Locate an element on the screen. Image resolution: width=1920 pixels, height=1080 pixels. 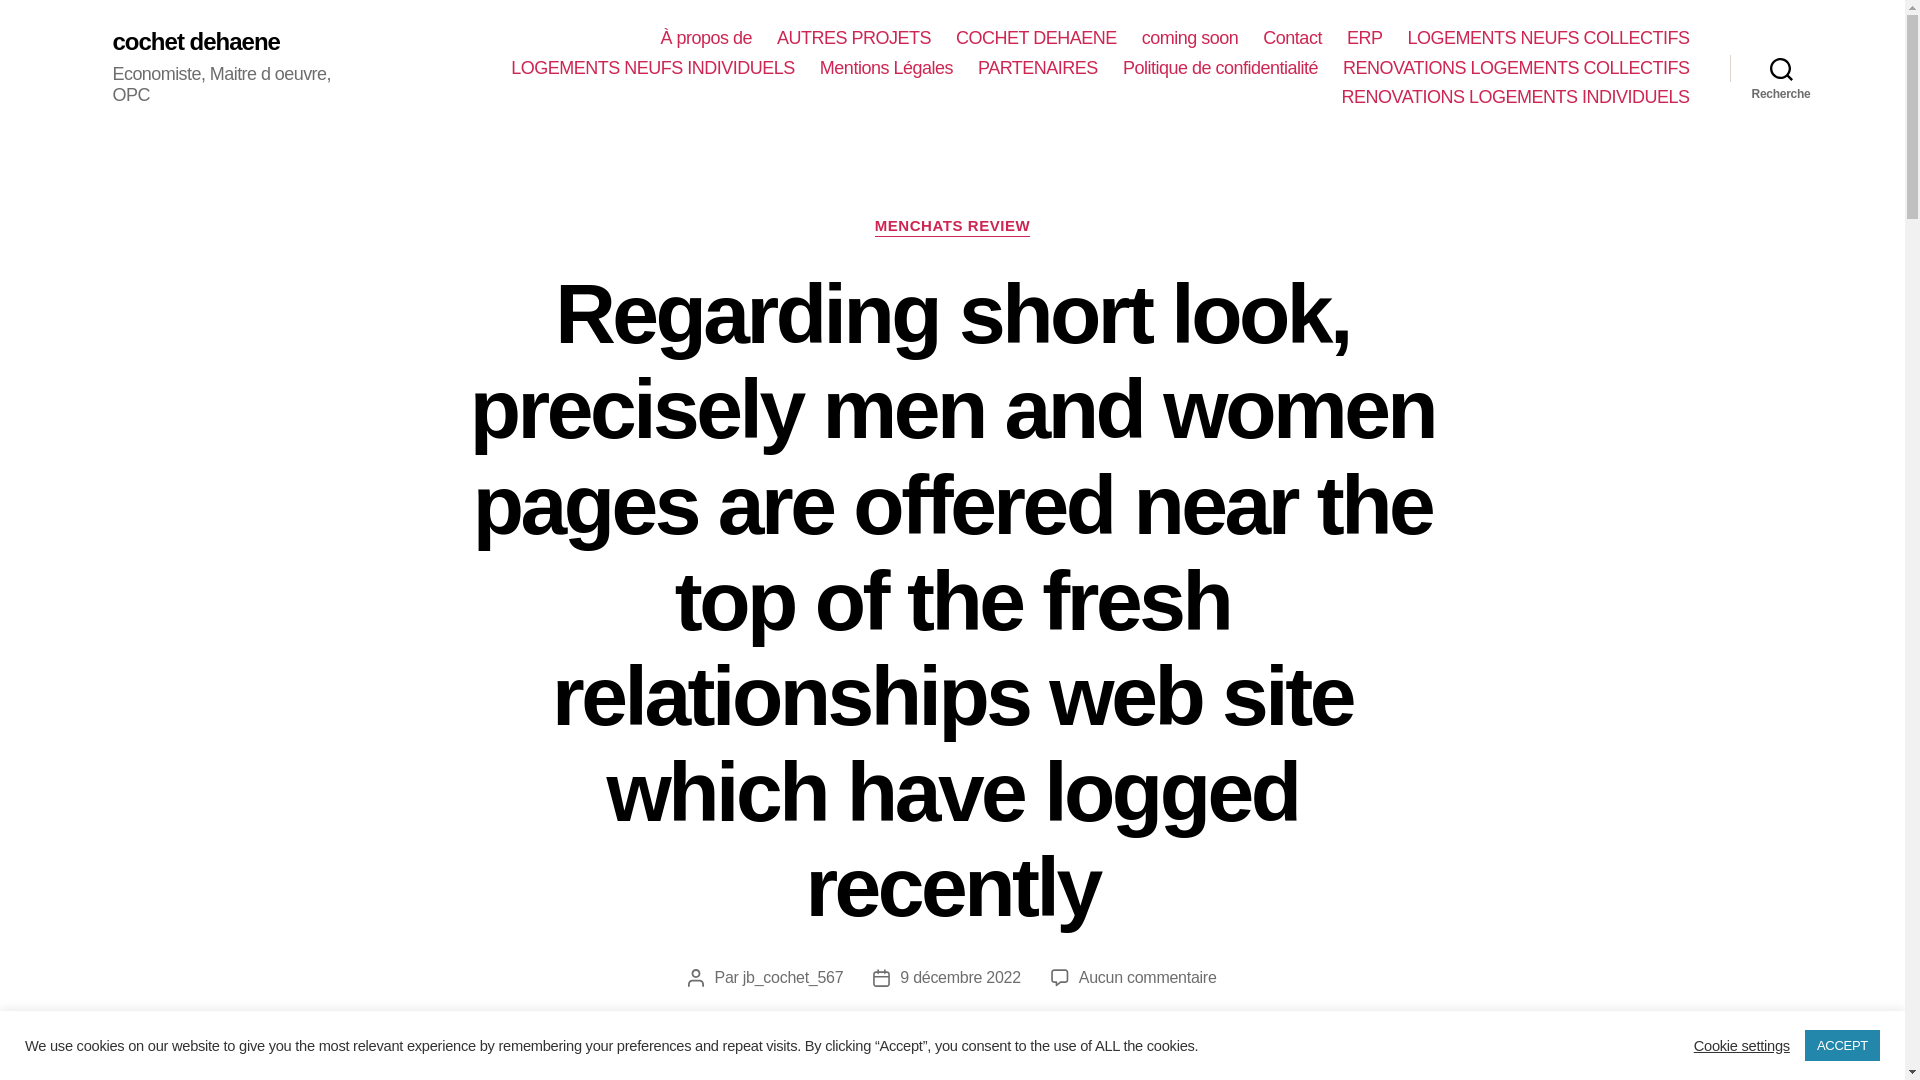
COCHET DEHAENE is located at coordinates (1036, 38).